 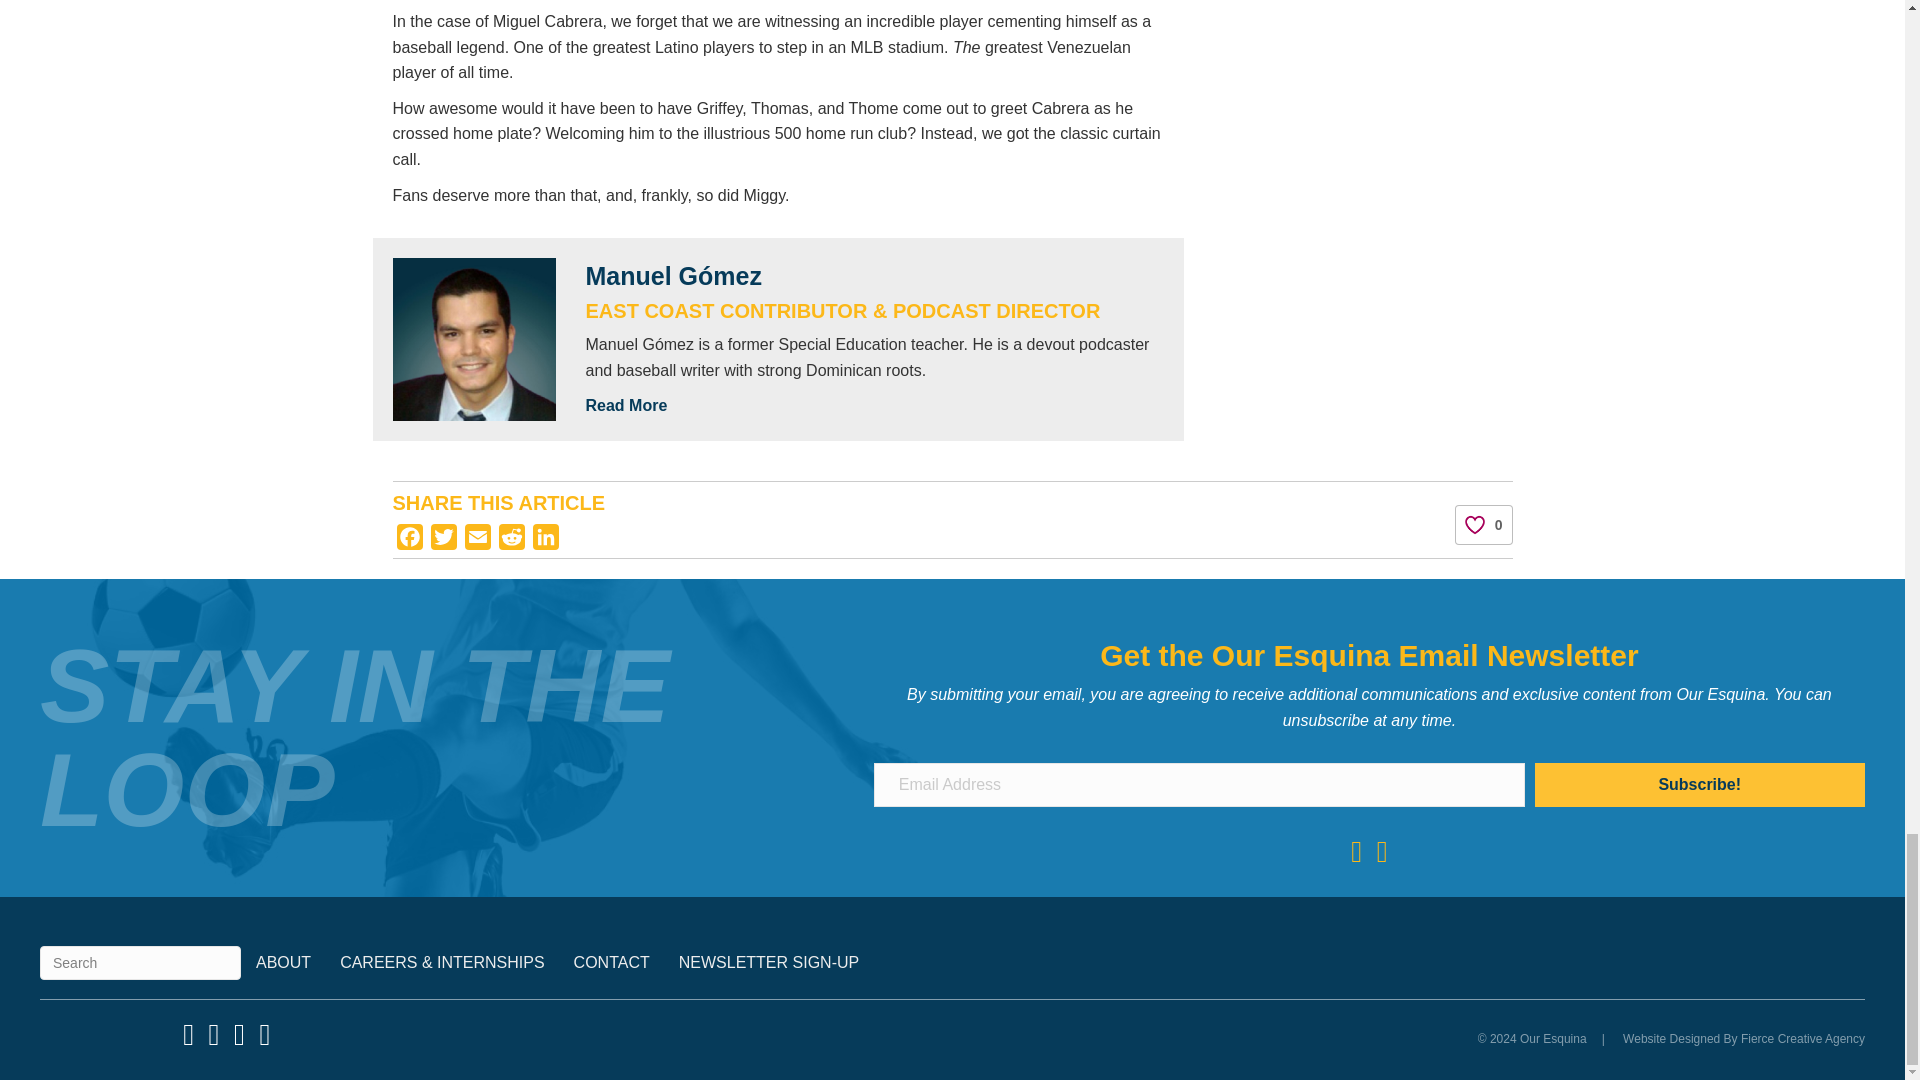 What do you see at coordinates (875, 405) in the screenshot?
I see `Read More` at bounding box center [875, 405].